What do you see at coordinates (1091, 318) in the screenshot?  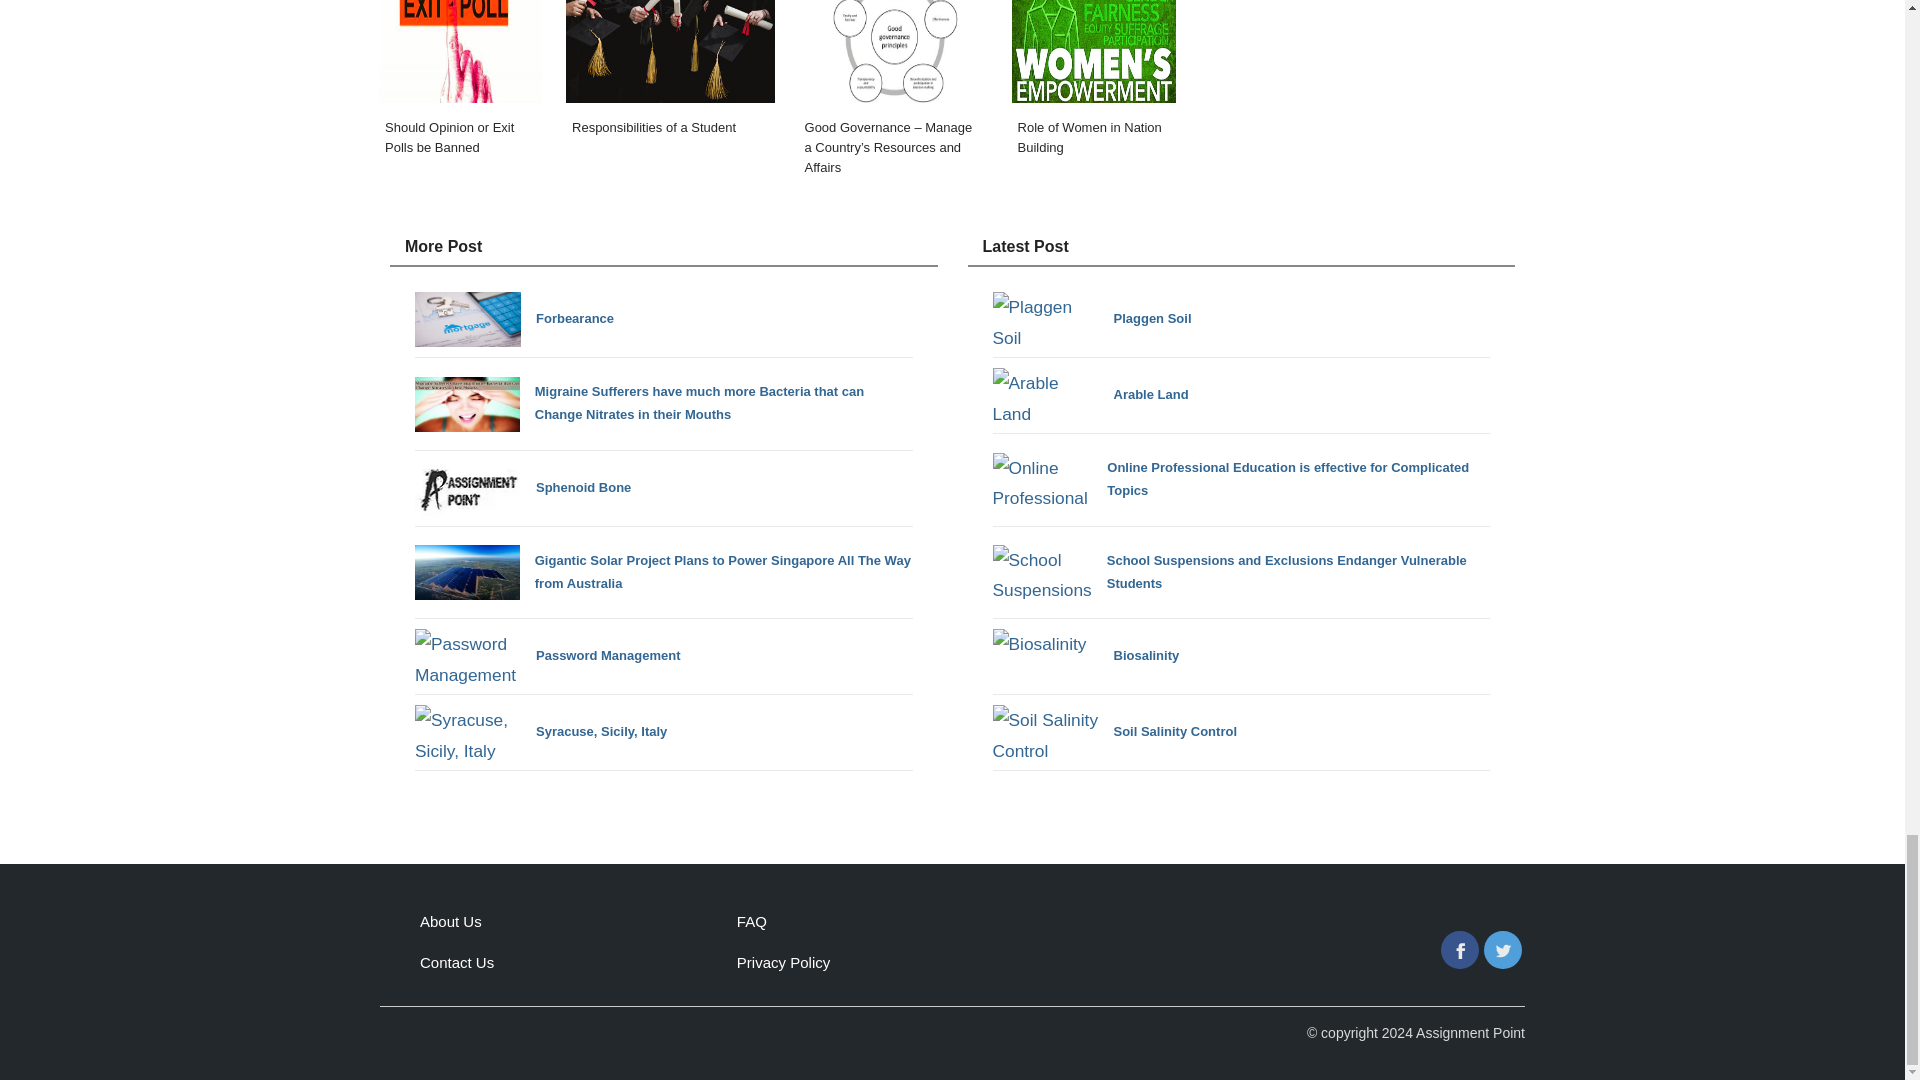 I see `Plaggen Soil` at bounding box center [1091, 318].